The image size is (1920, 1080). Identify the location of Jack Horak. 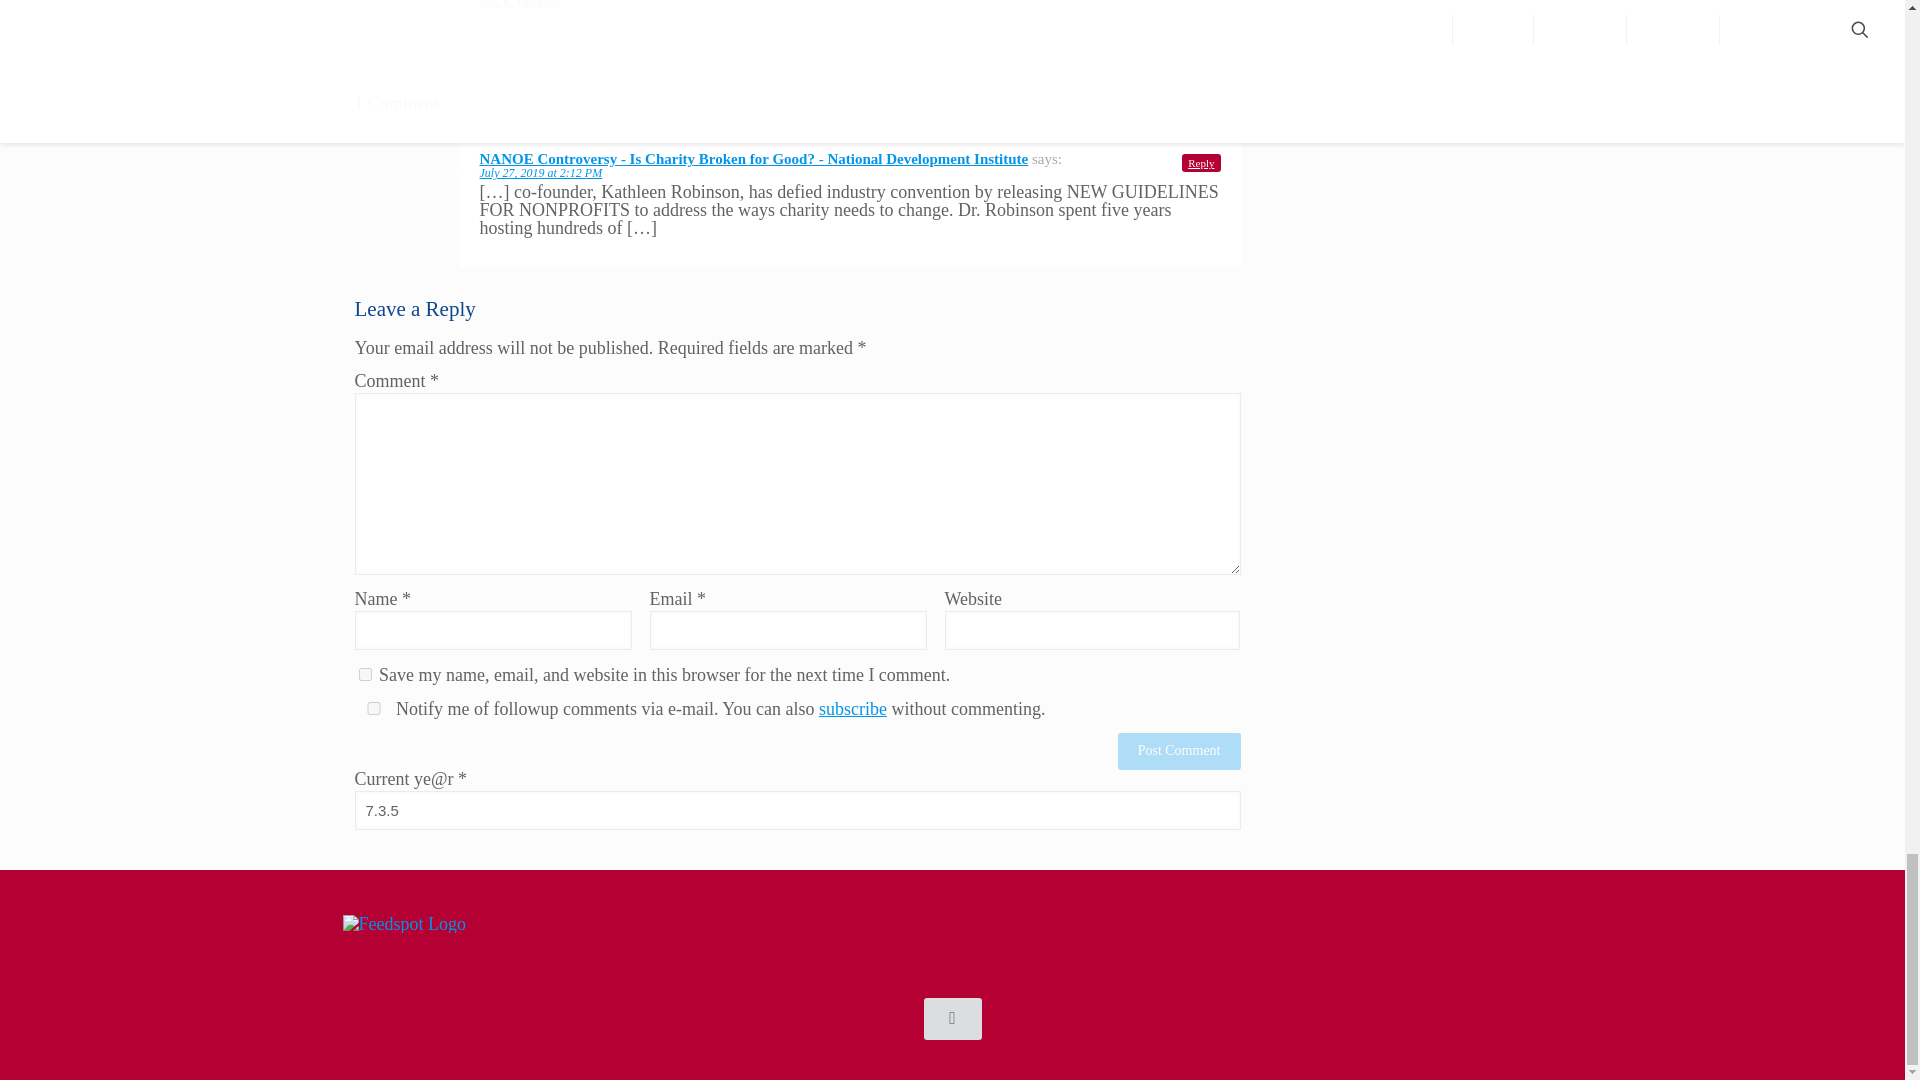
(520, 4).